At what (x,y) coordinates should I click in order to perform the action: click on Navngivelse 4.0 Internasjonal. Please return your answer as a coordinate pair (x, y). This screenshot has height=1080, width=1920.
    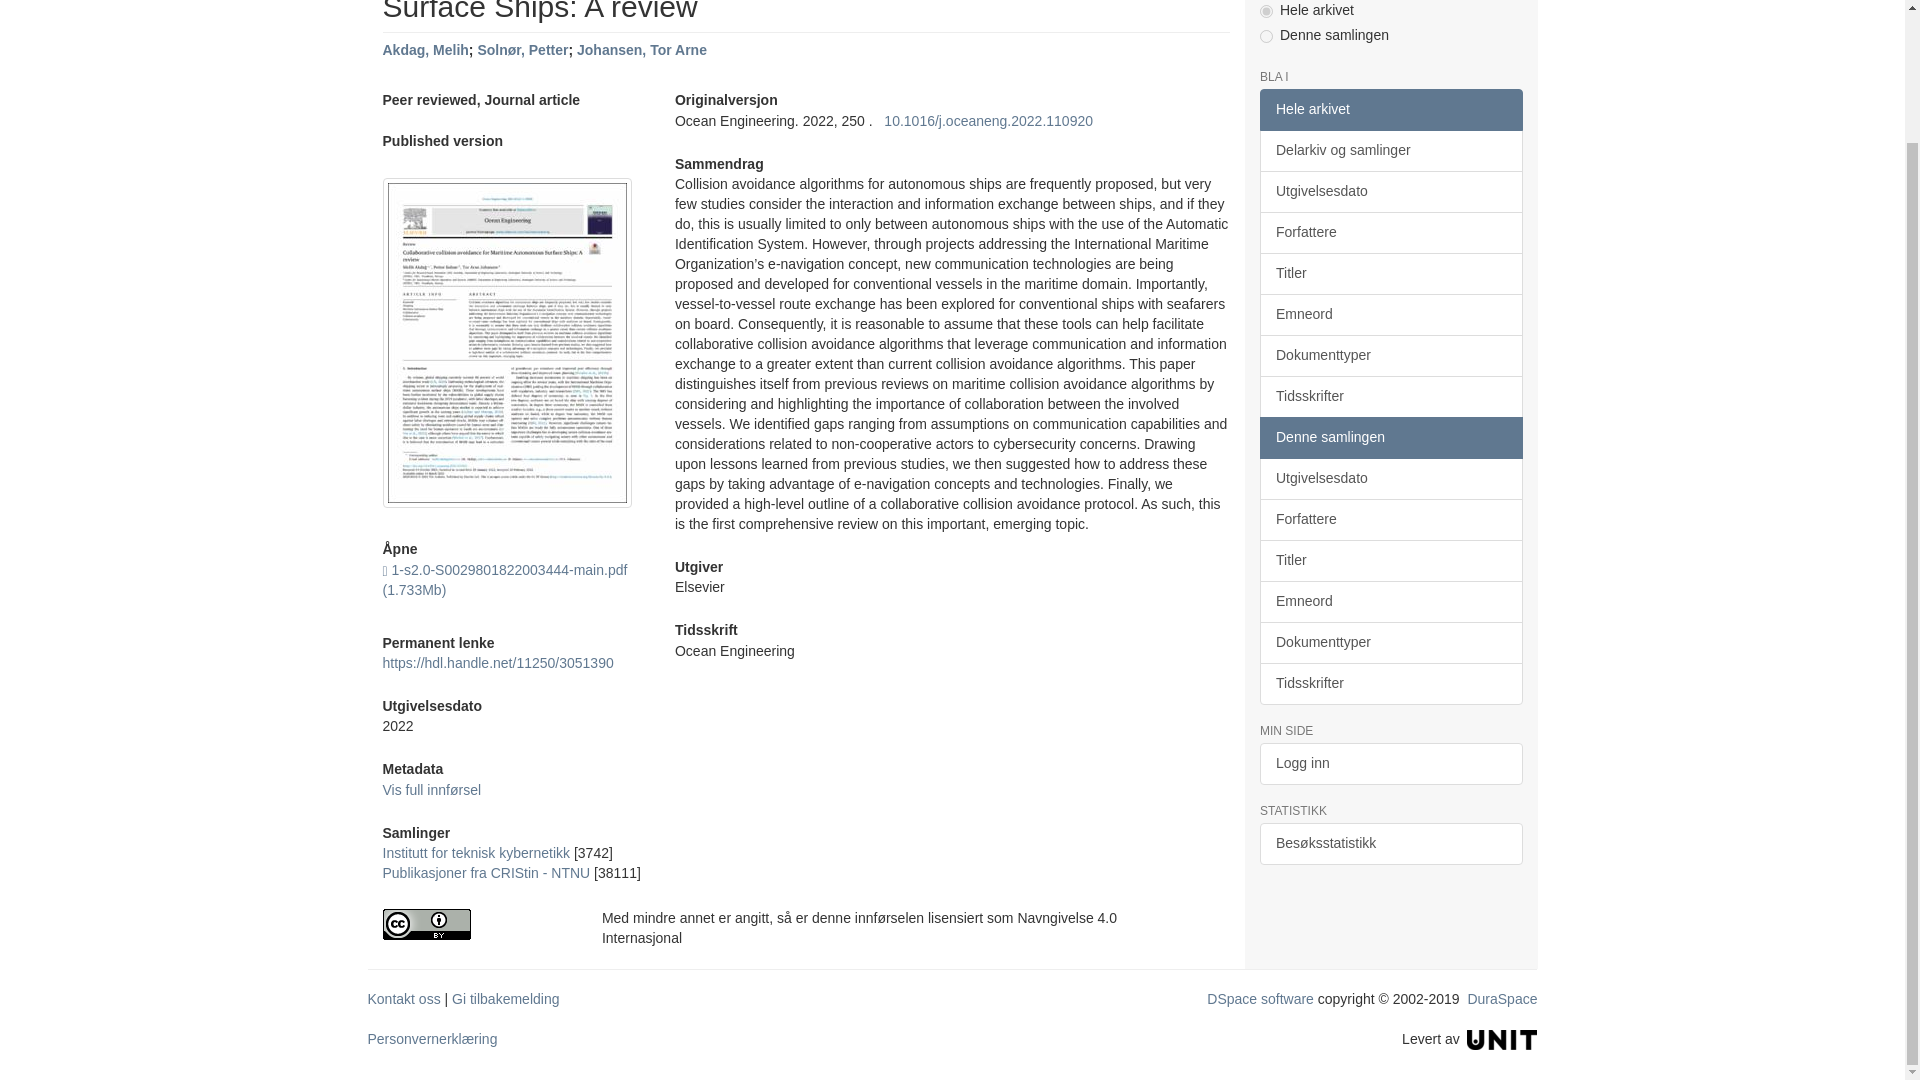
    Looking at the image, I should click on (476, 924).